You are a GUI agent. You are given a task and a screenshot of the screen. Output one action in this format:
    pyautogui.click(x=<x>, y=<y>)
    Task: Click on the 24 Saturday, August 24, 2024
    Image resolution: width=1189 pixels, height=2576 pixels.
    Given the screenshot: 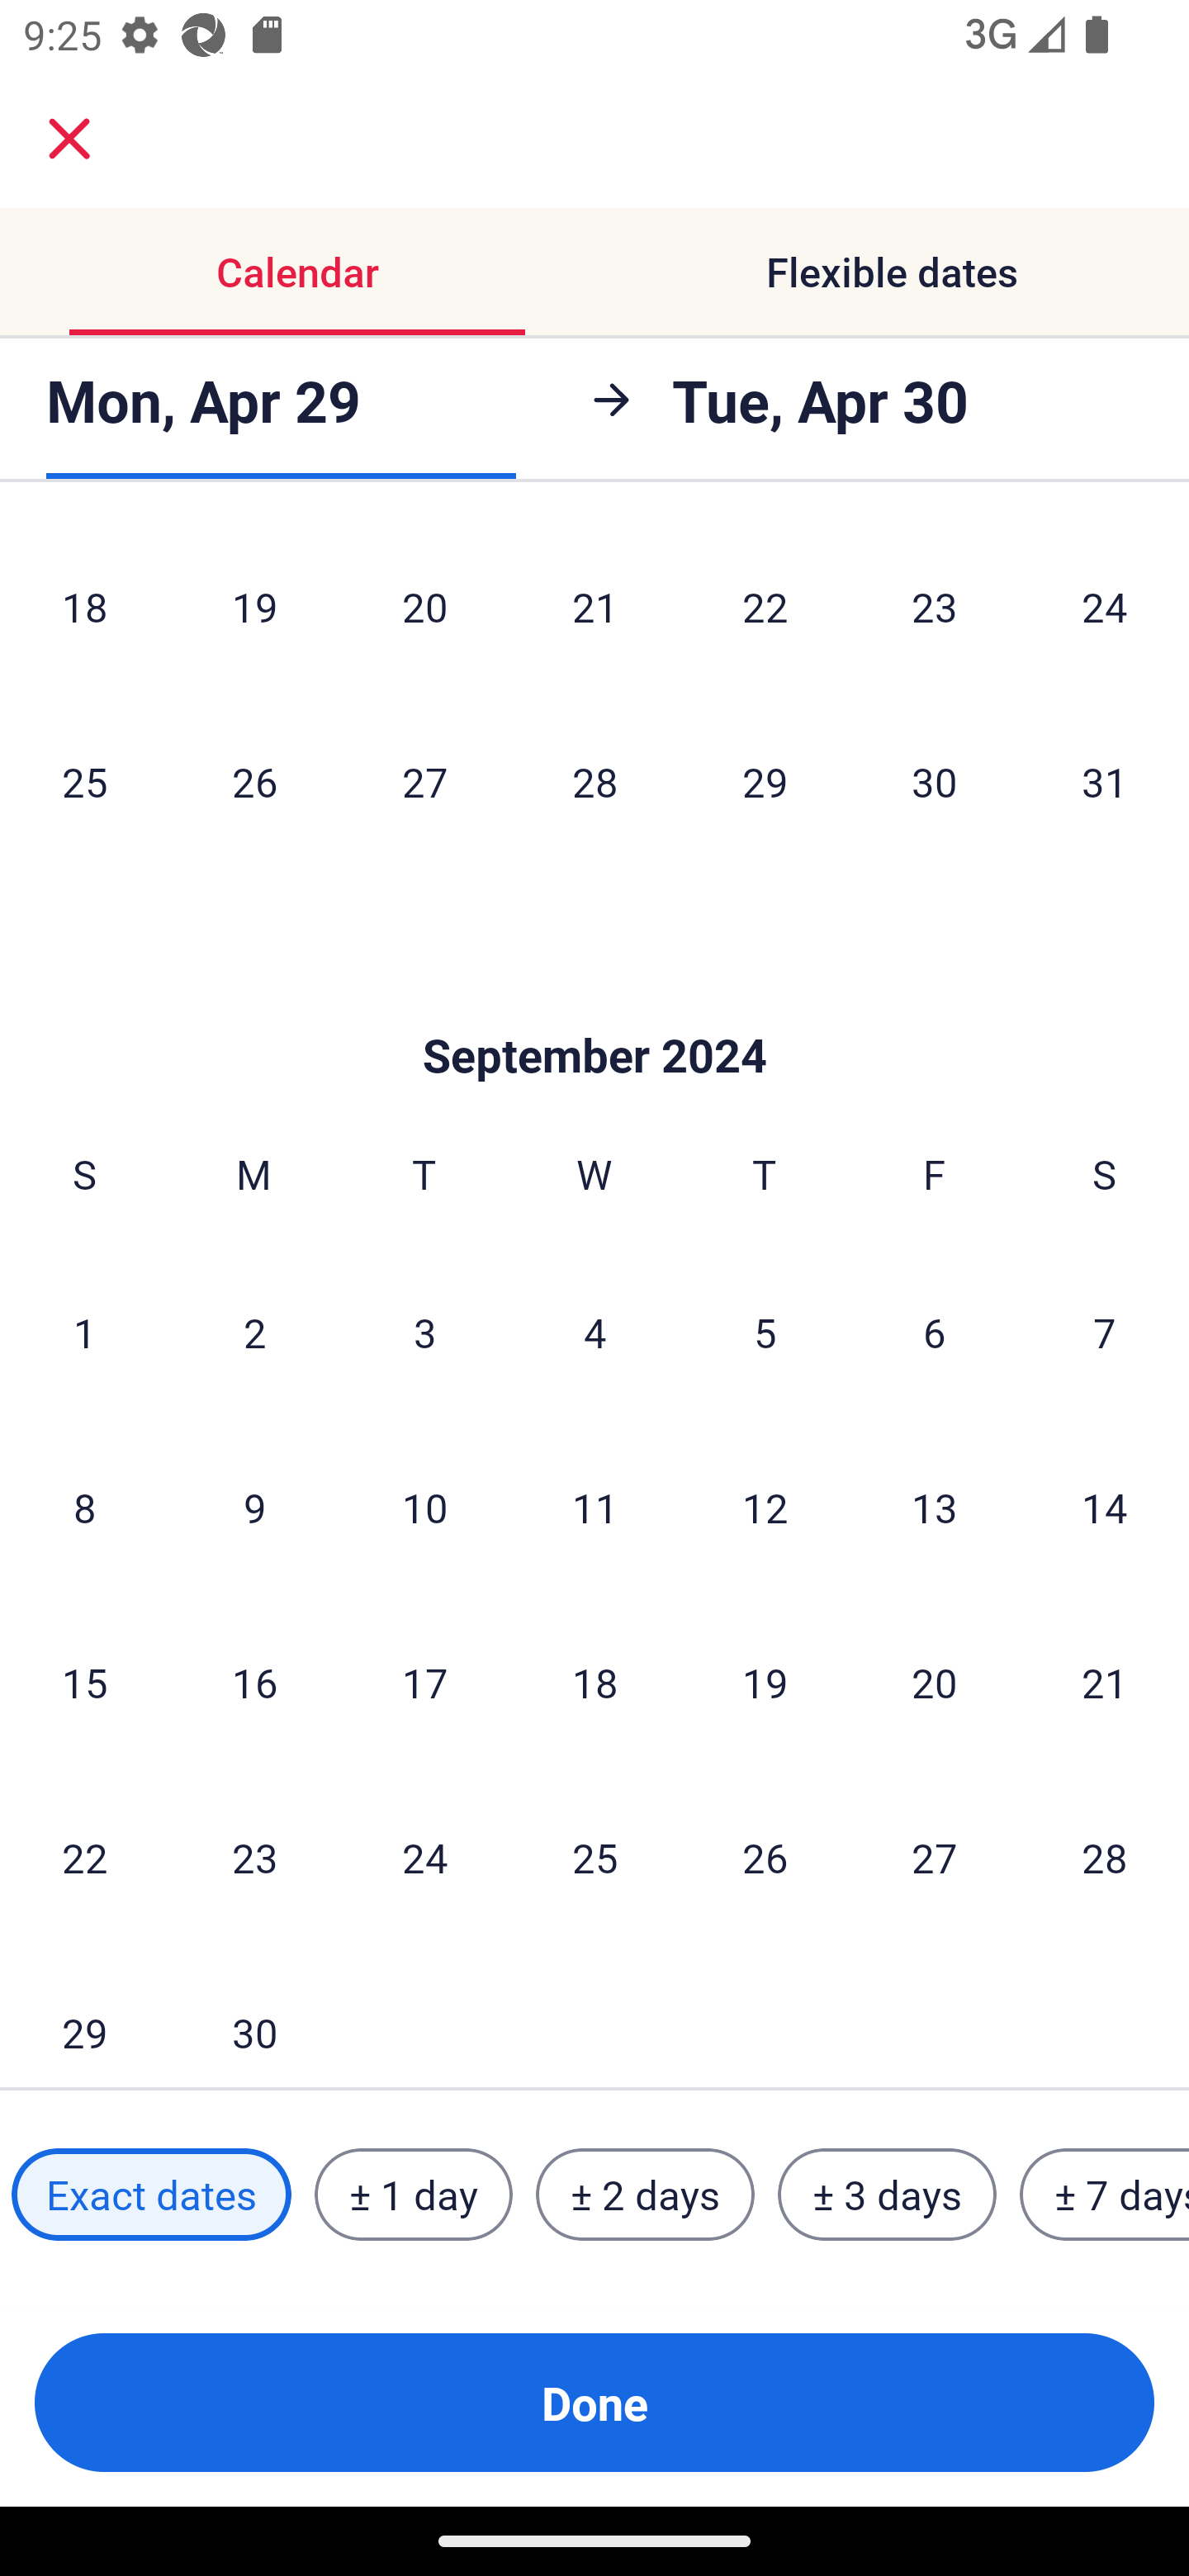 What is the action you would take?
    pyautogui.click(x=1105, y=609)
    